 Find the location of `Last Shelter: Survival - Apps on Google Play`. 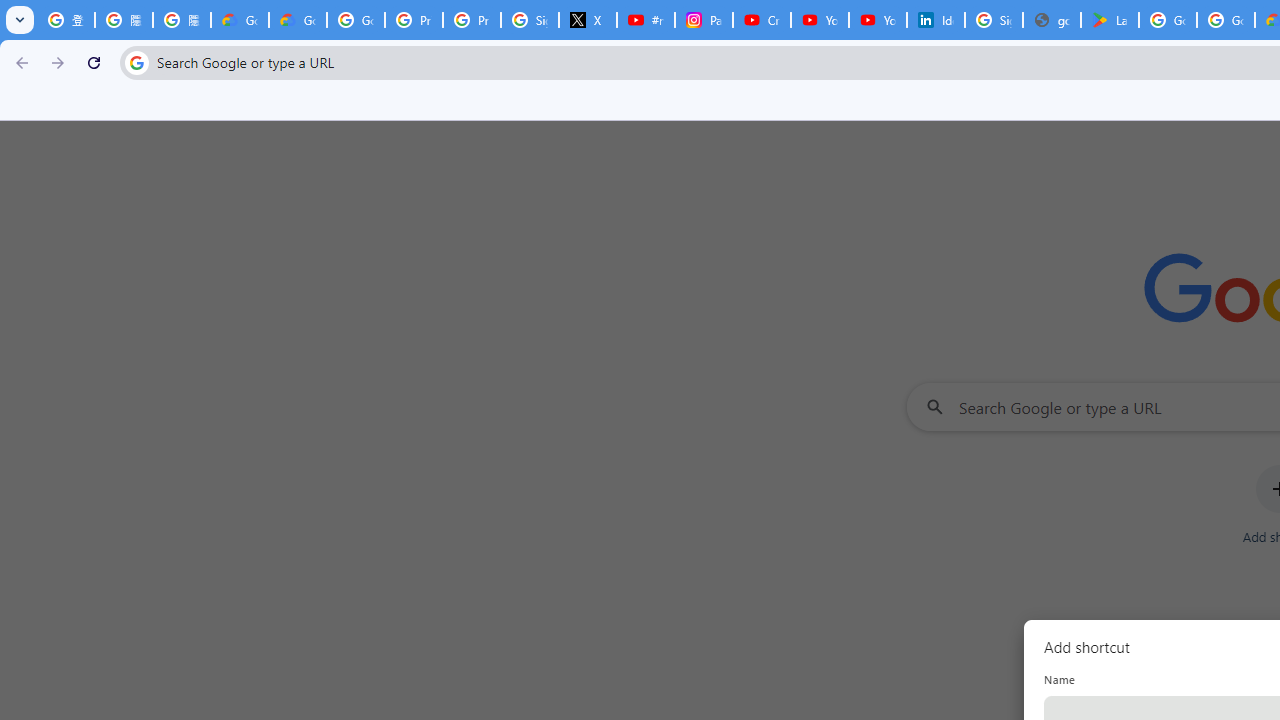

Last Shelter: Survival - Apps on Google Play is located at coordinates (1110, 20).